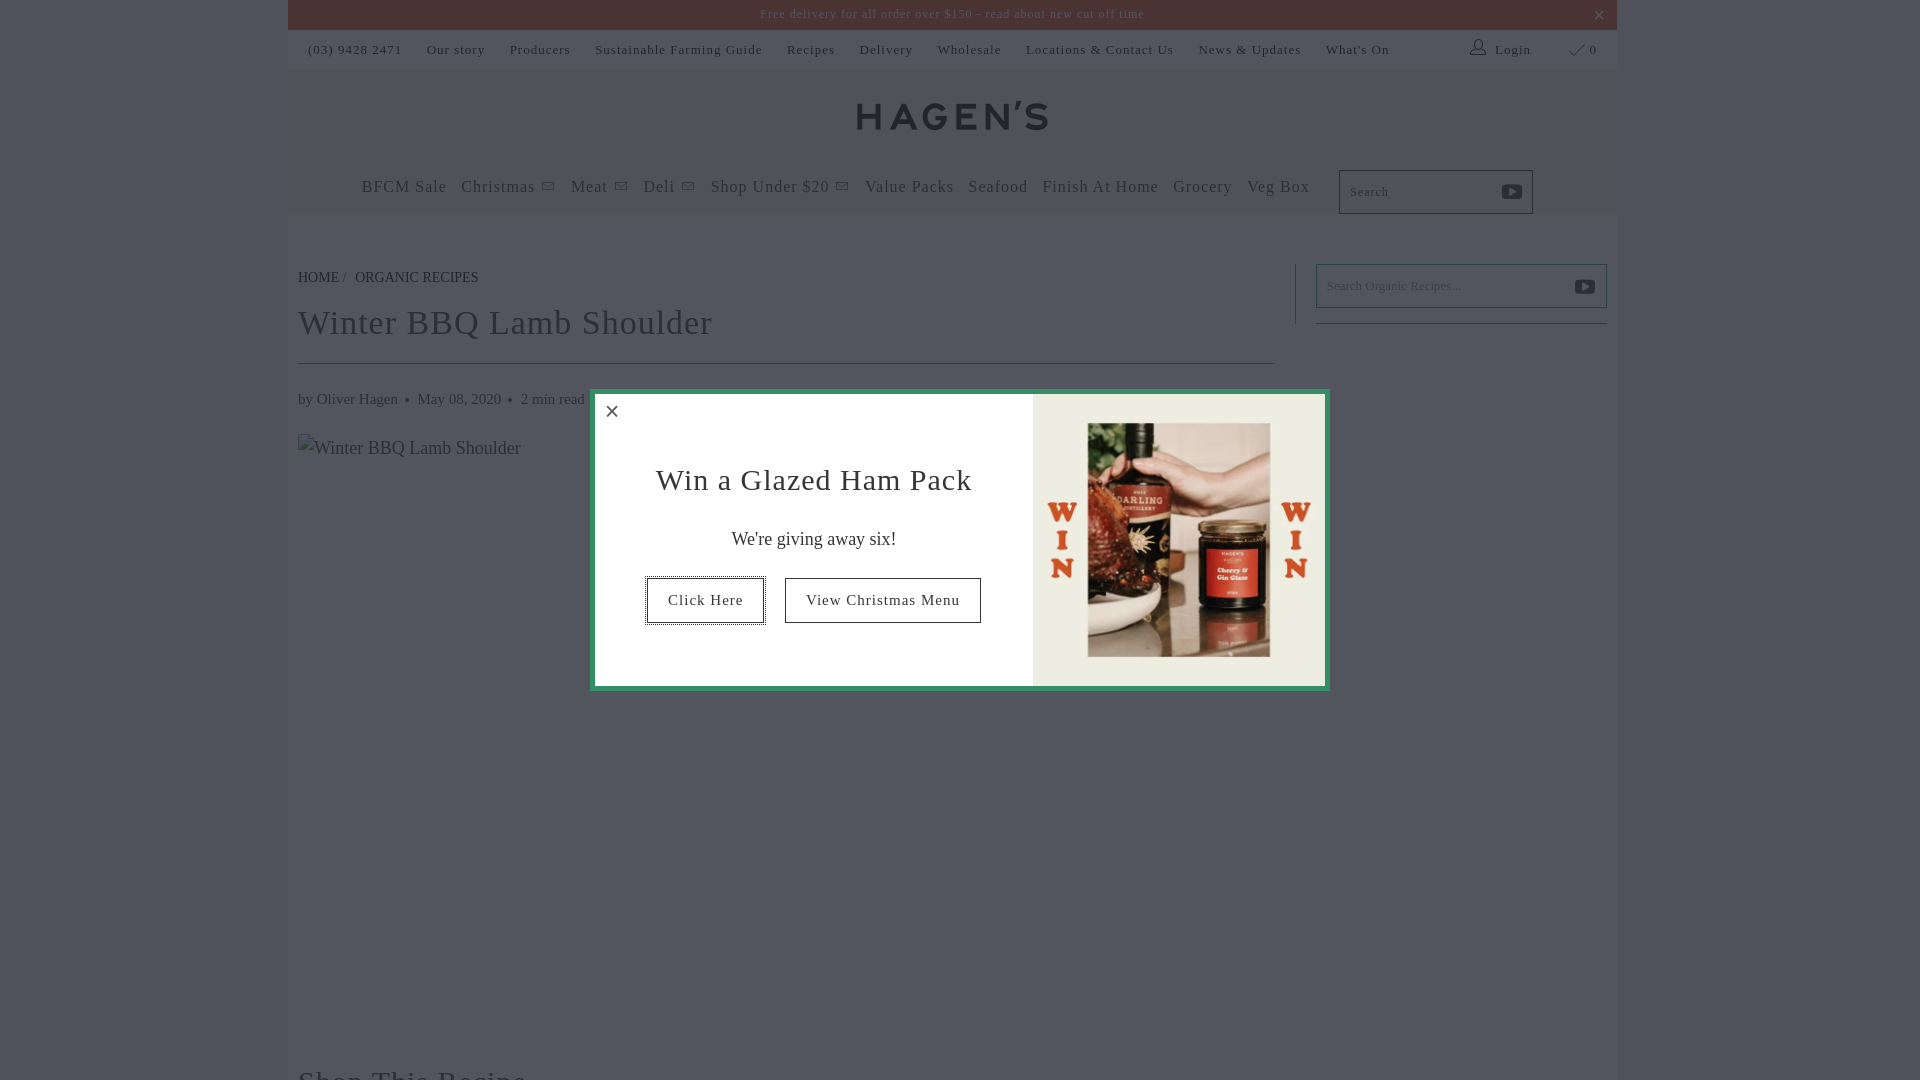 The image size is (1920, 1080). Describe the element at coordinates (678, 50) in the screenshot. I see `Sustainable Farming Guide` at that location.